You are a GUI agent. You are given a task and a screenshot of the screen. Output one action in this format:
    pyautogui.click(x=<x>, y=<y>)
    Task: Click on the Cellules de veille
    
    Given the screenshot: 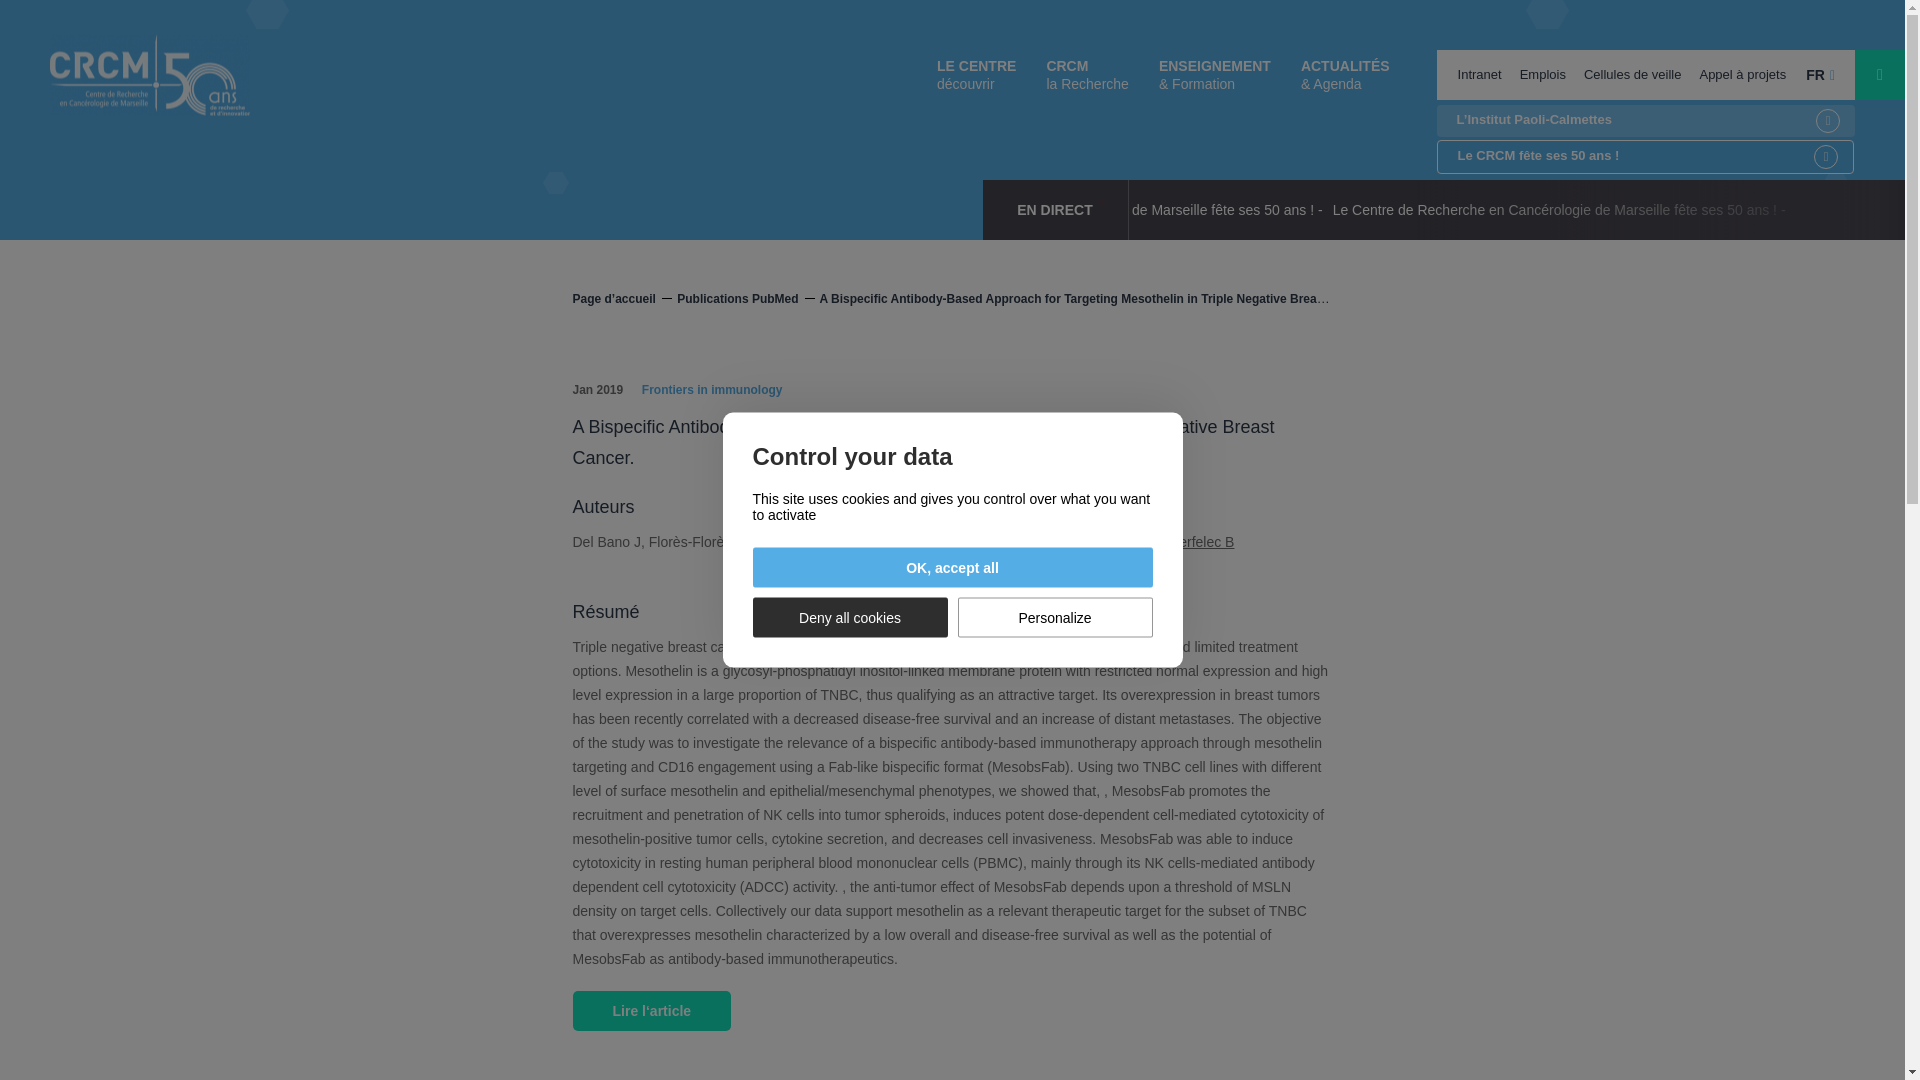 What is the action you would take?
    pyautogui.click(x=1632, y=74)
    